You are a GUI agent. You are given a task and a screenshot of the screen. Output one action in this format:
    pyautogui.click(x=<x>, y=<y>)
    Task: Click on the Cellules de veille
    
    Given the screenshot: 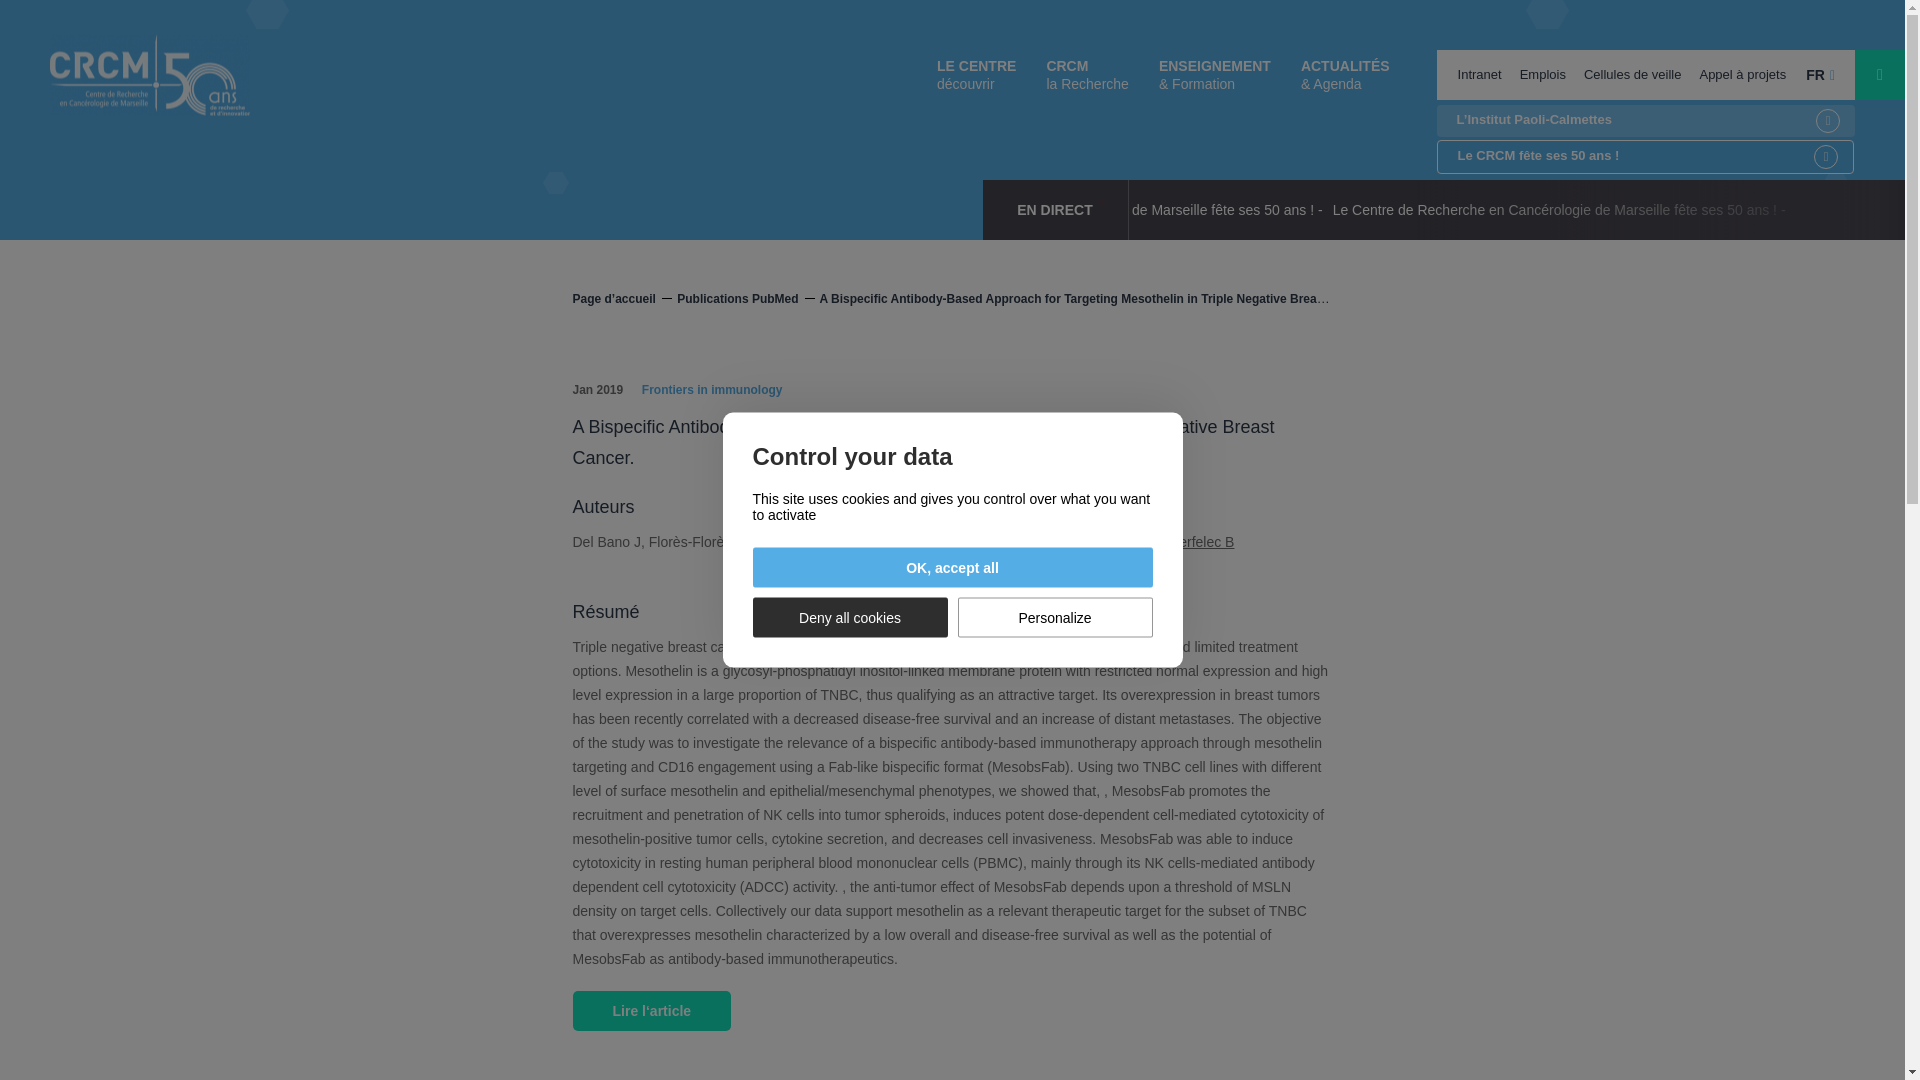 What is the action you would take?
    pyautogui.click(x=1632, y=74)
    